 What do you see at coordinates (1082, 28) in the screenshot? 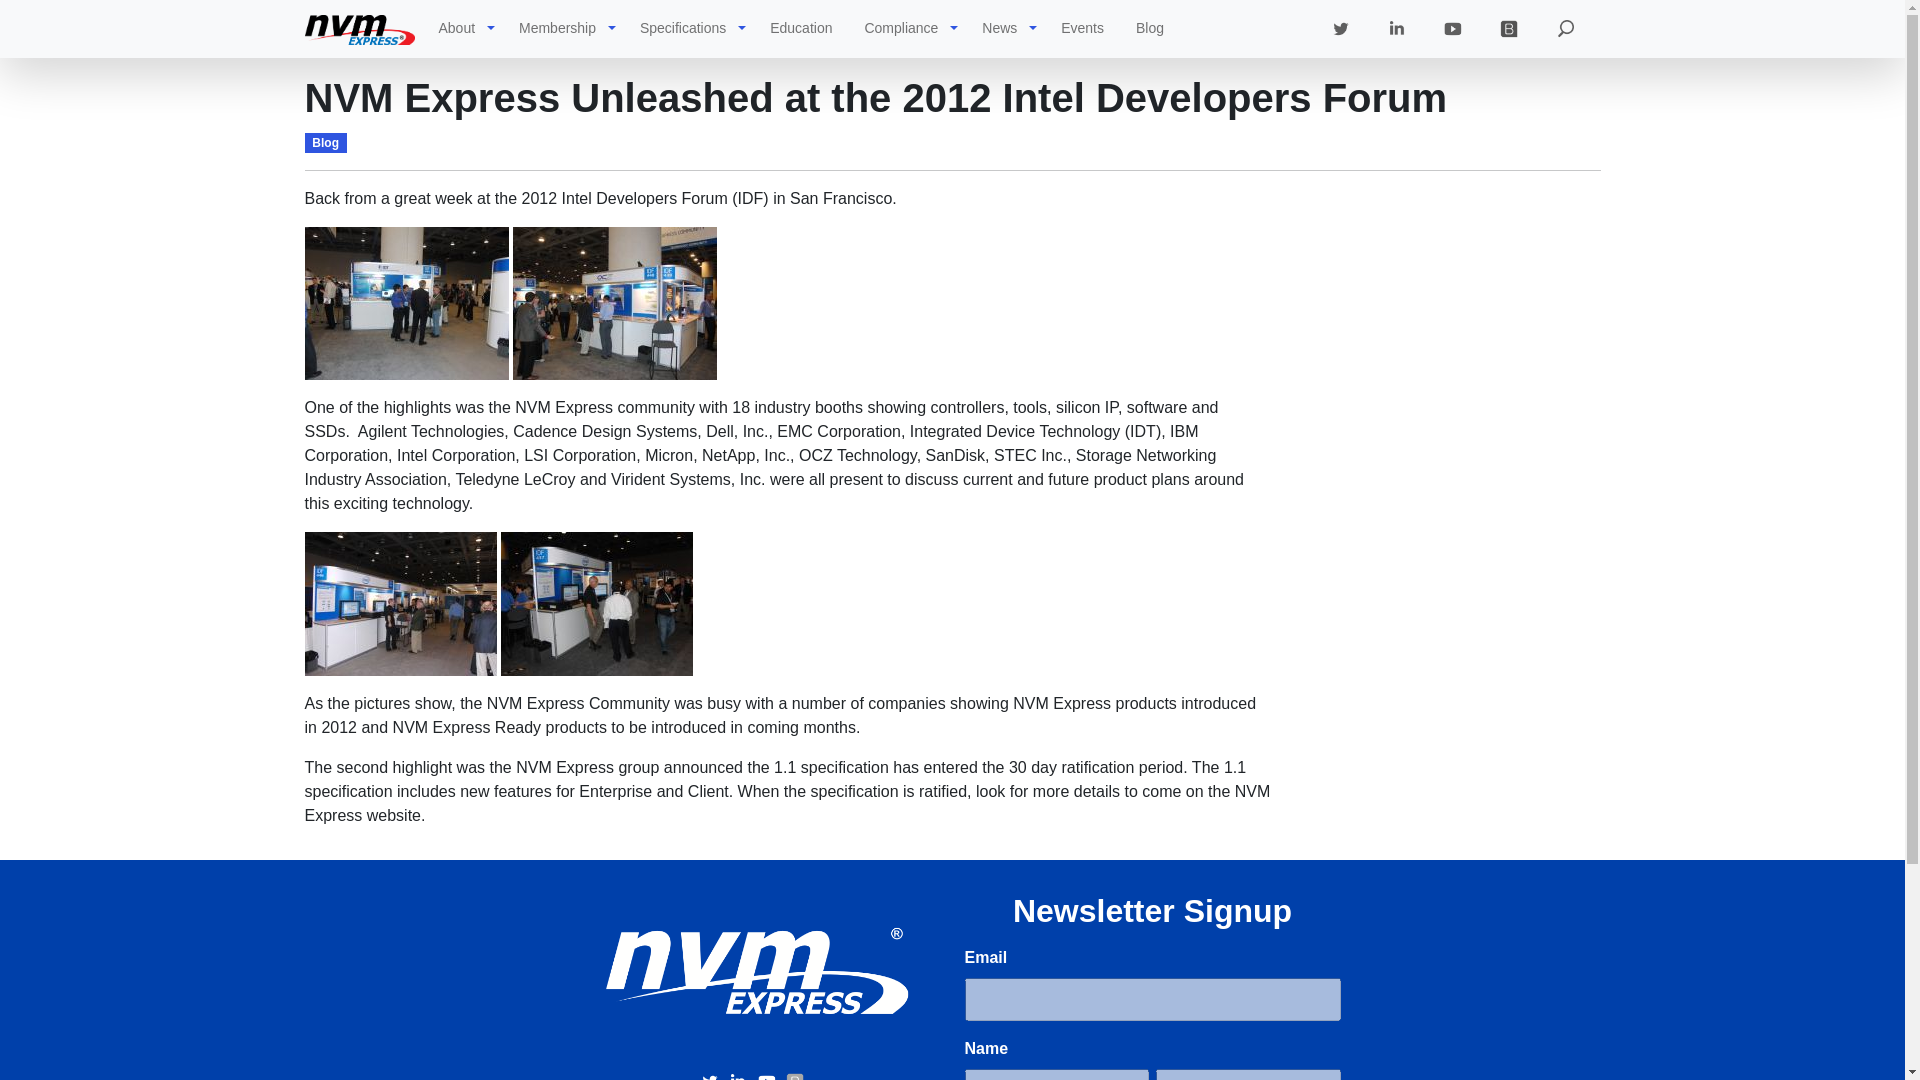
I see `Events` at bounding box center [1082, 28].